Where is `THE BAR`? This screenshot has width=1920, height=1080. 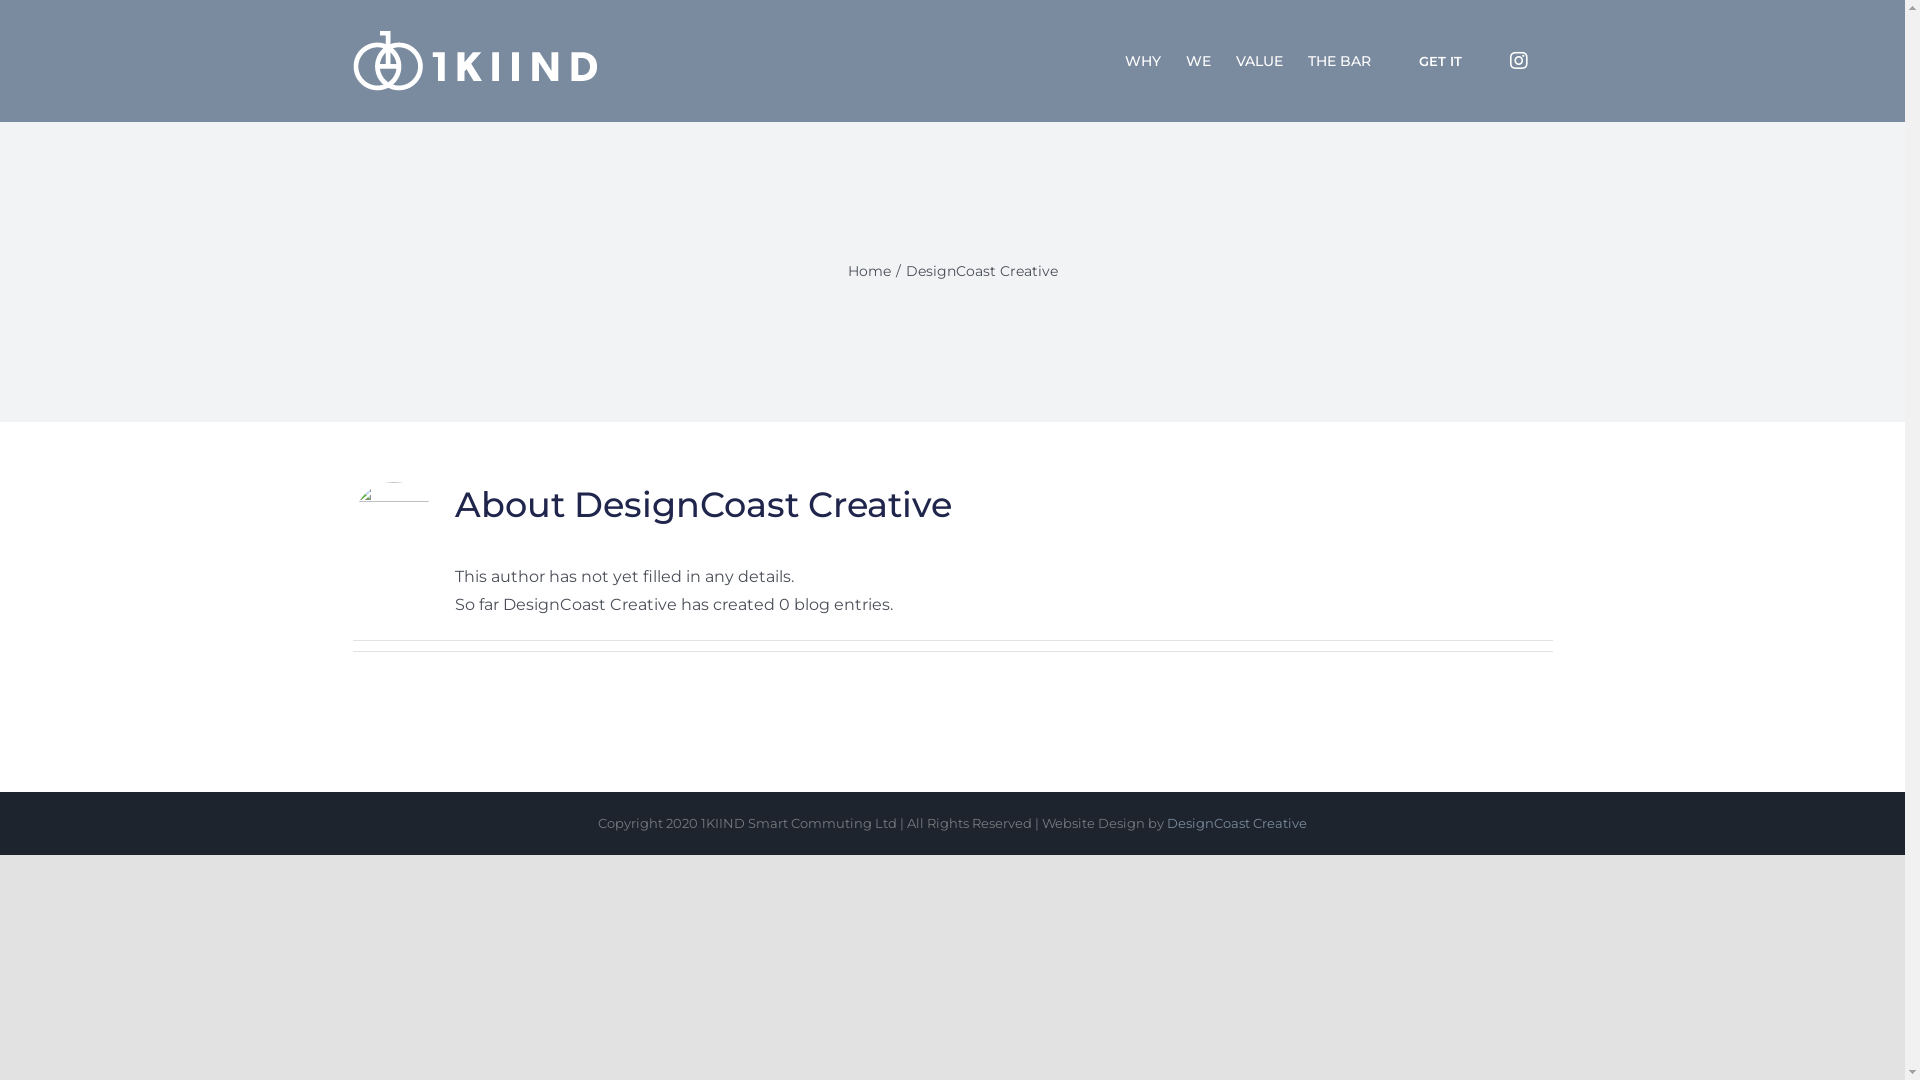 THE BAR is located at coordinates (1340, 61).